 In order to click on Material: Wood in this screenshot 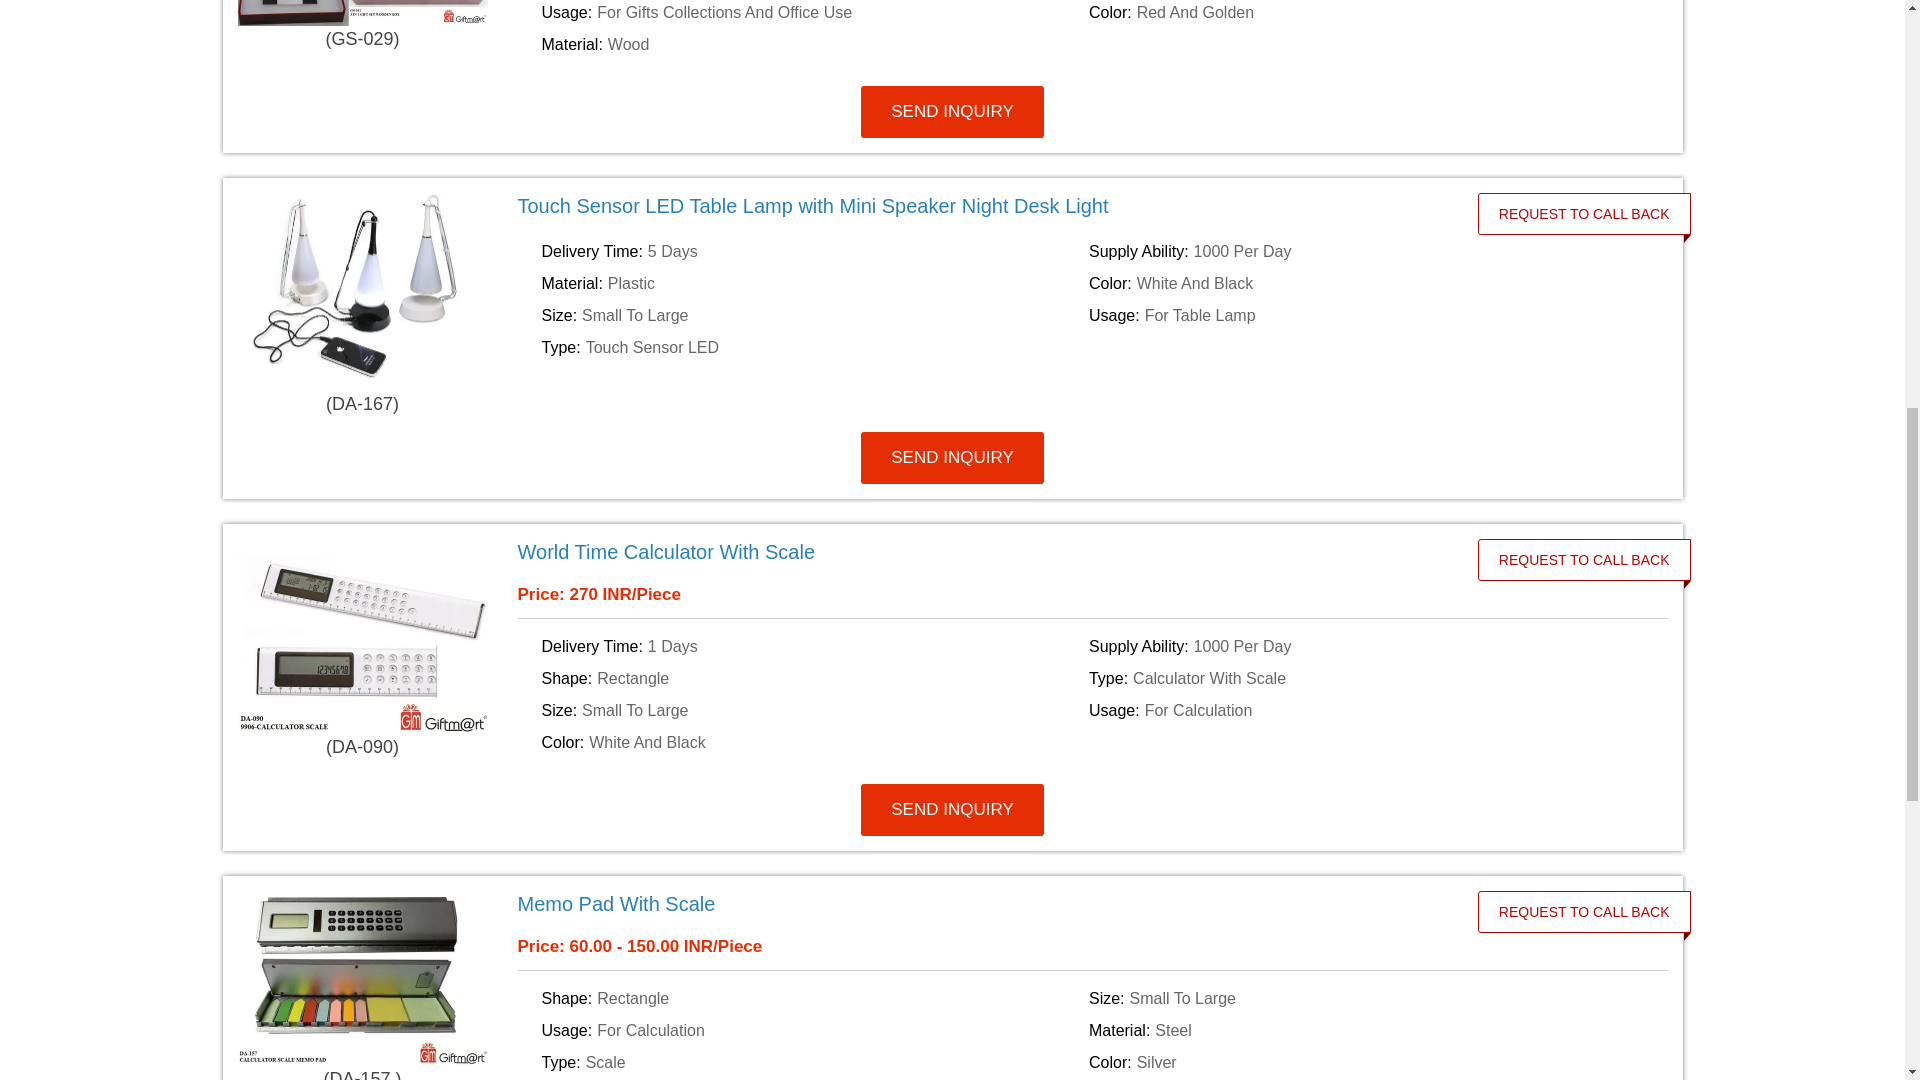, I will do `click(812, 45)`.